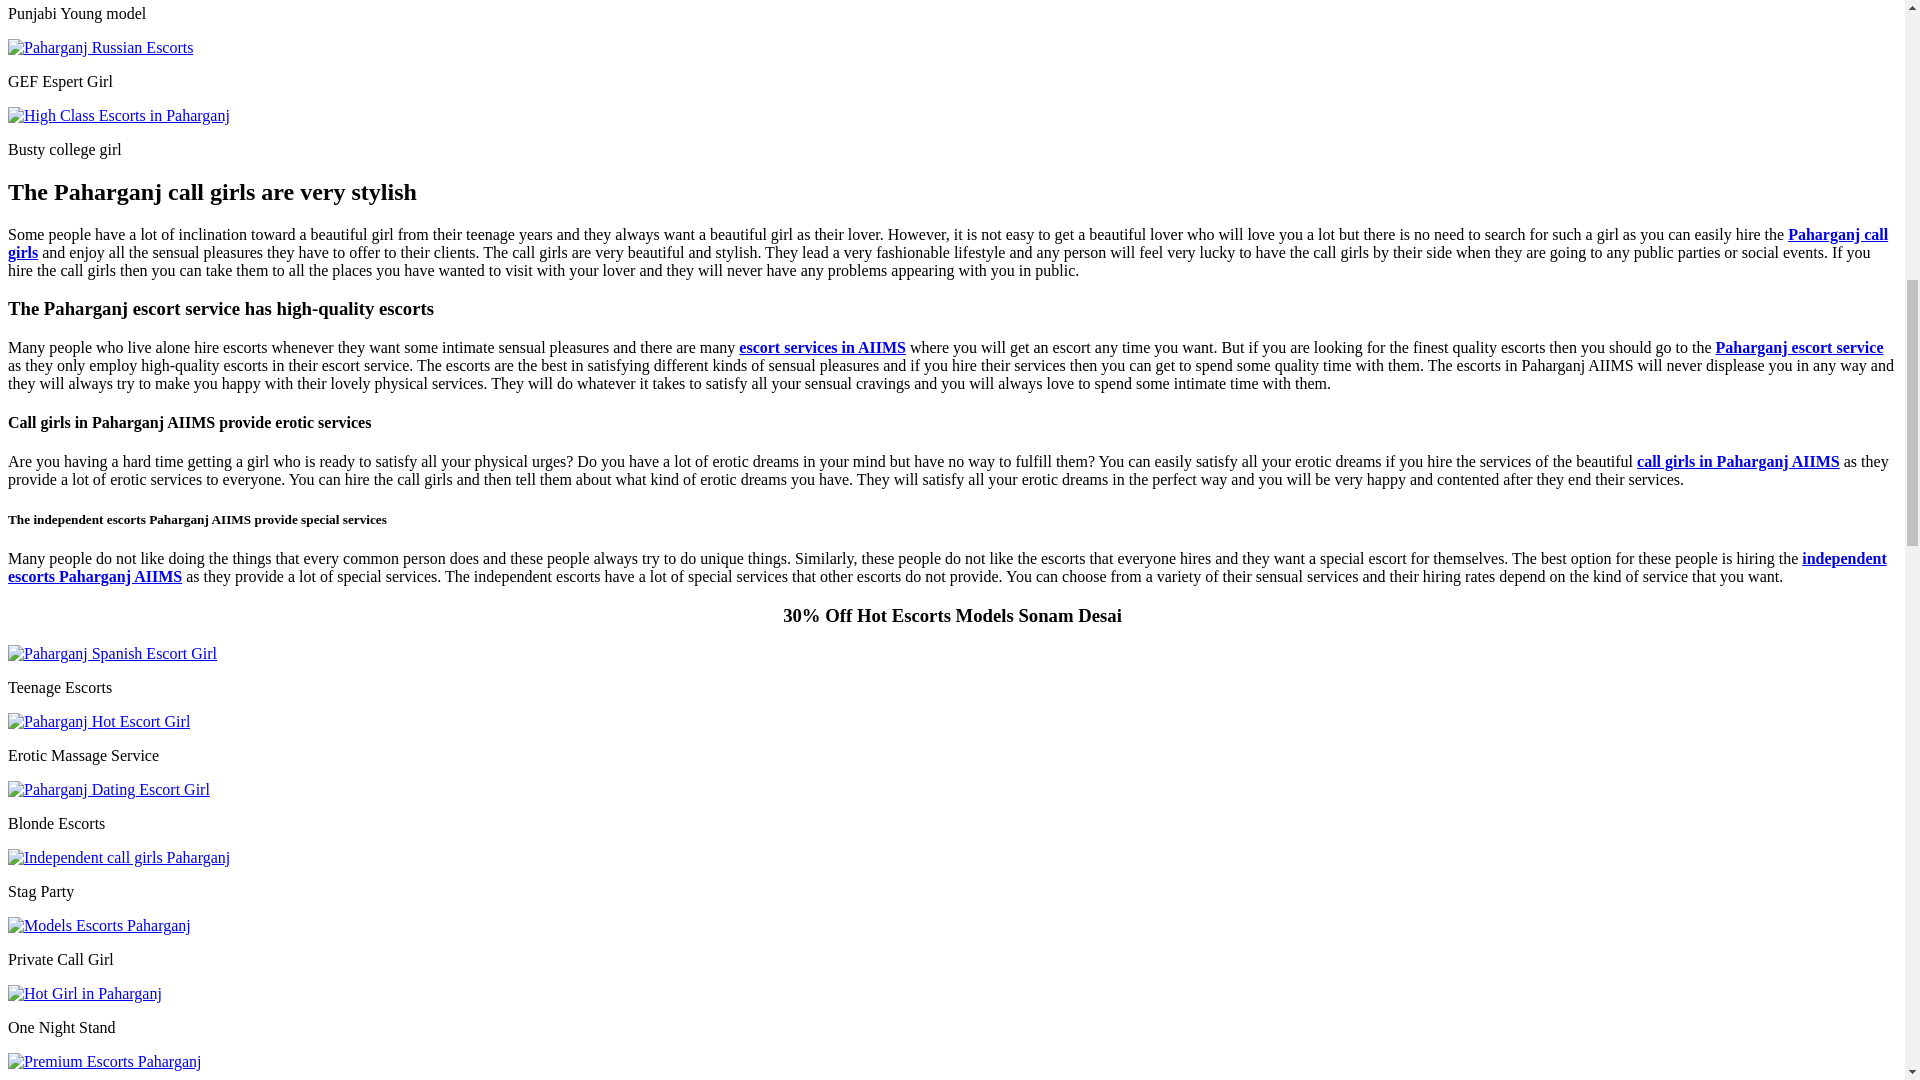  I want to click on Paharganj Russian Escorts, so click(100, 48).